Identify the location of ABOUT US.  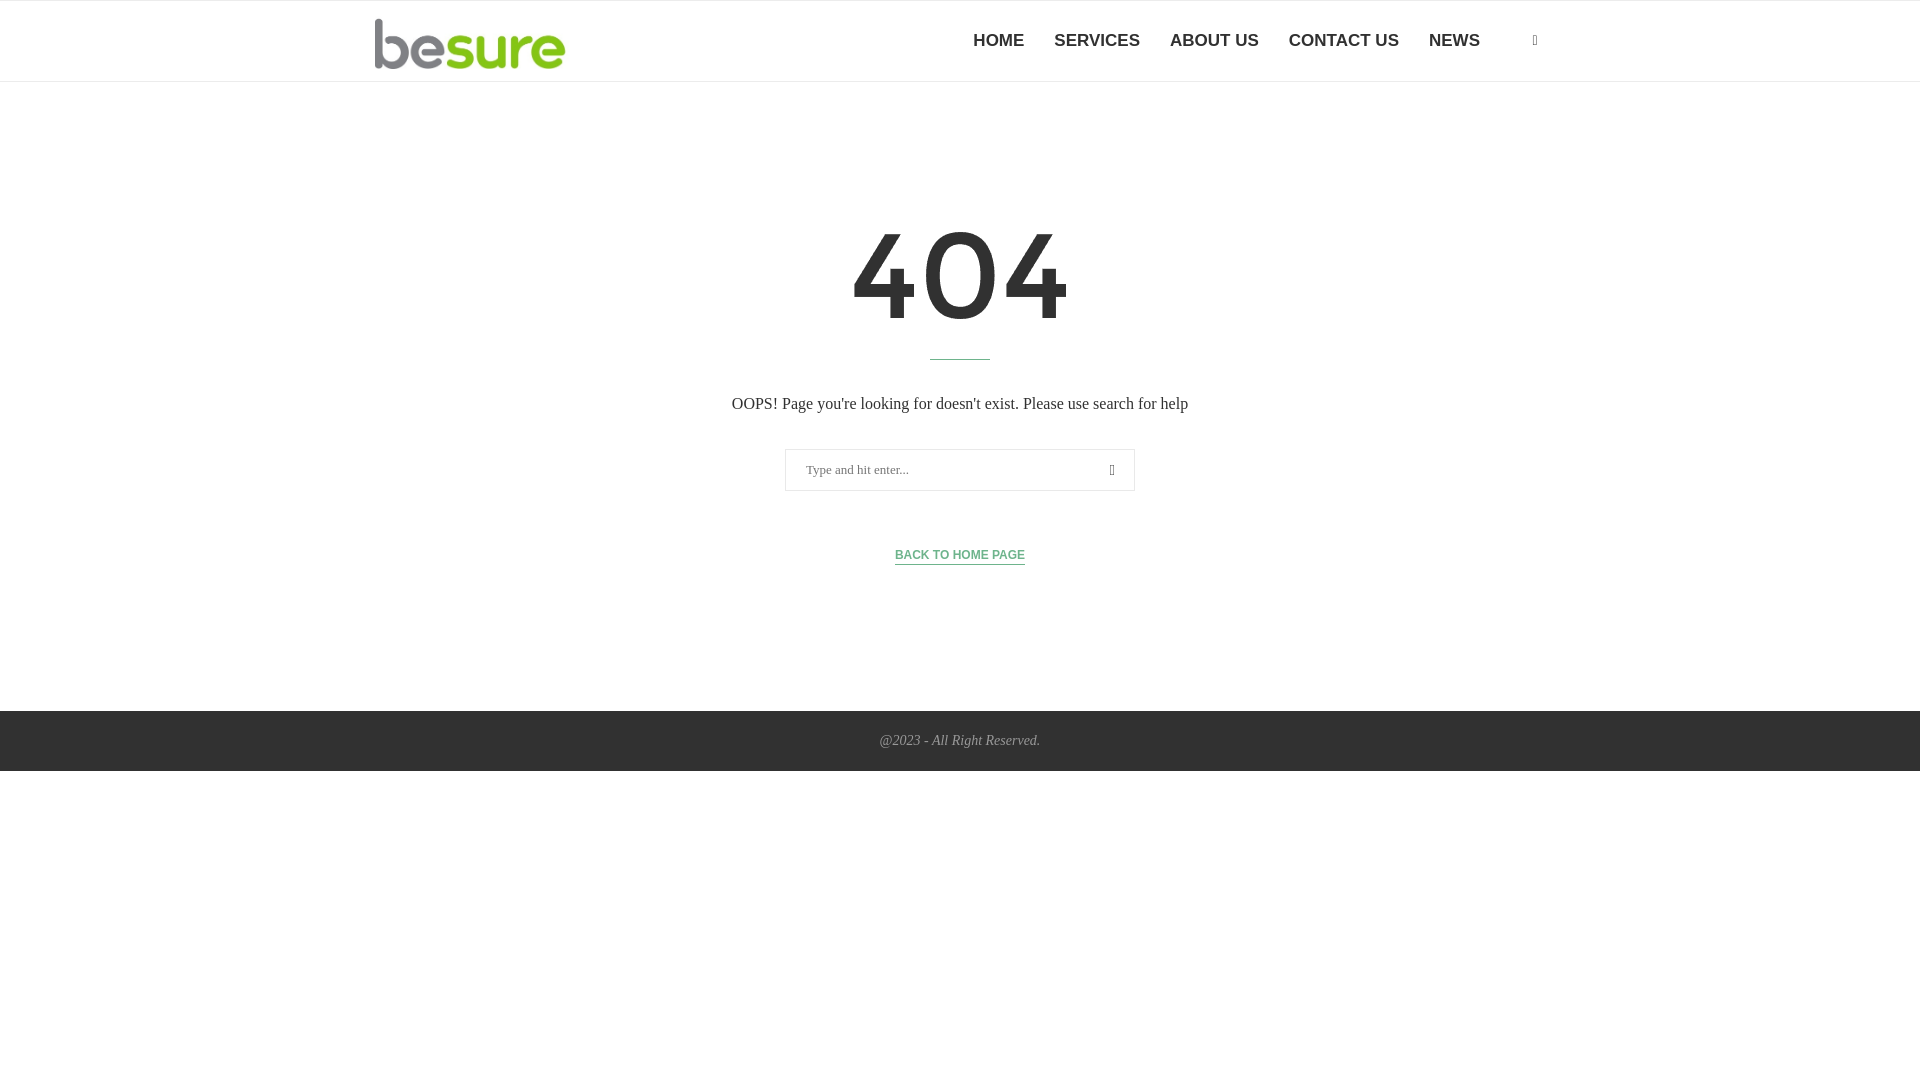
(1214, 41).